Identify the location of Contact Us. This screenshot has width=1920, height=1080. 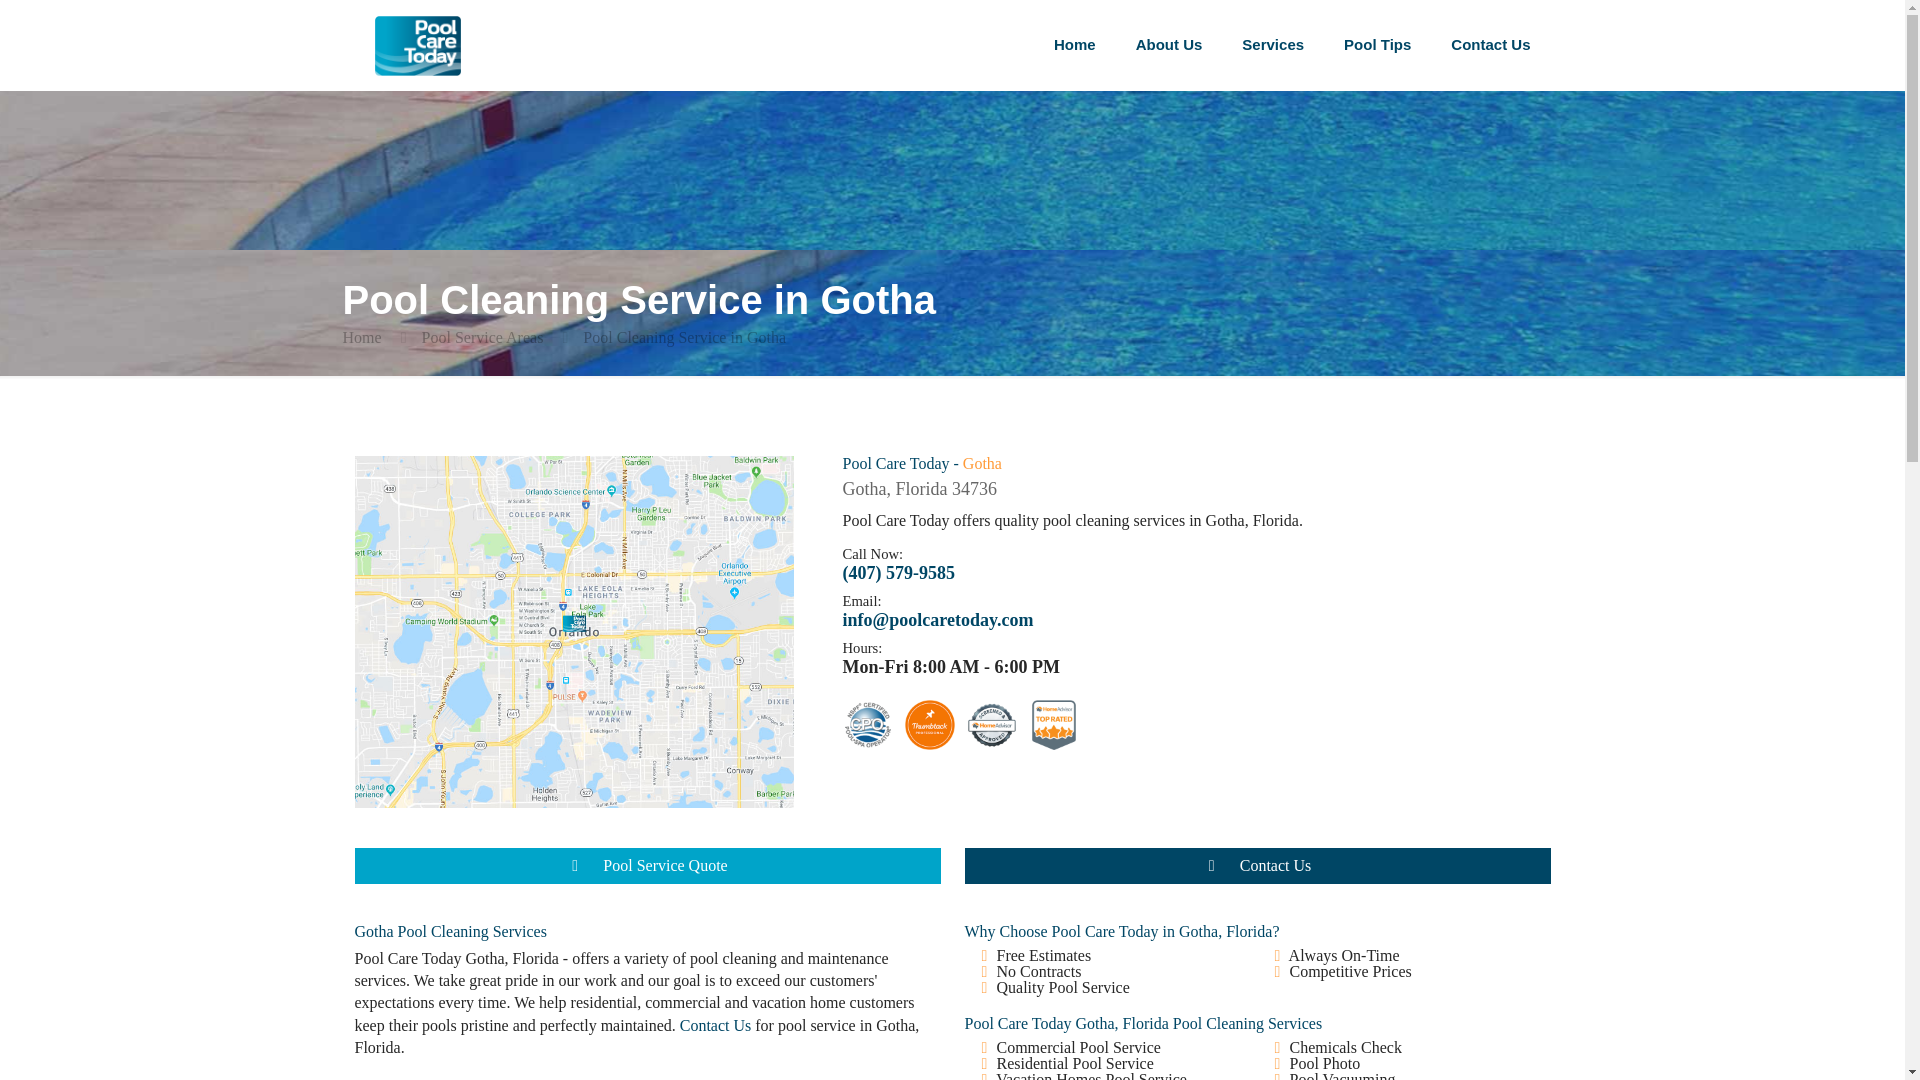
(1256, 866).